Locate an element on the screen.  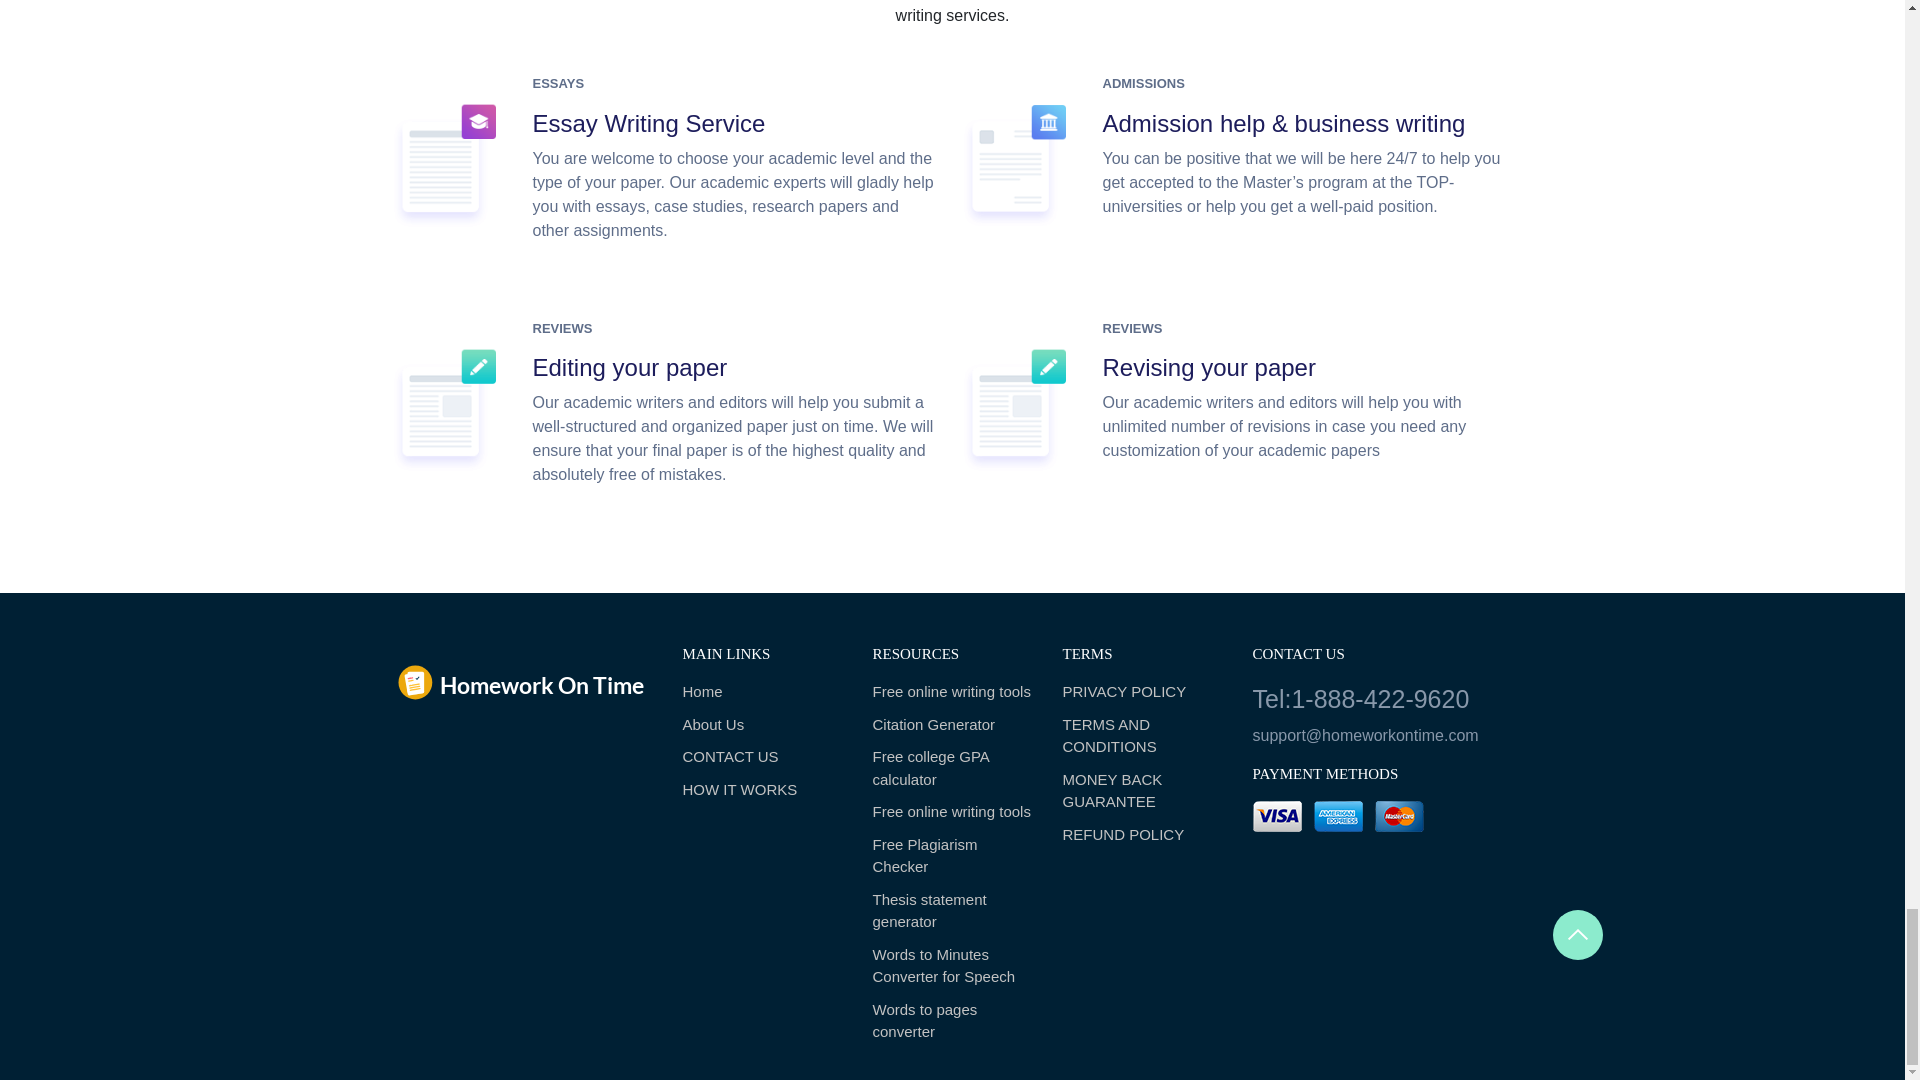
Citation Generator is located at coordinates (952, 724).